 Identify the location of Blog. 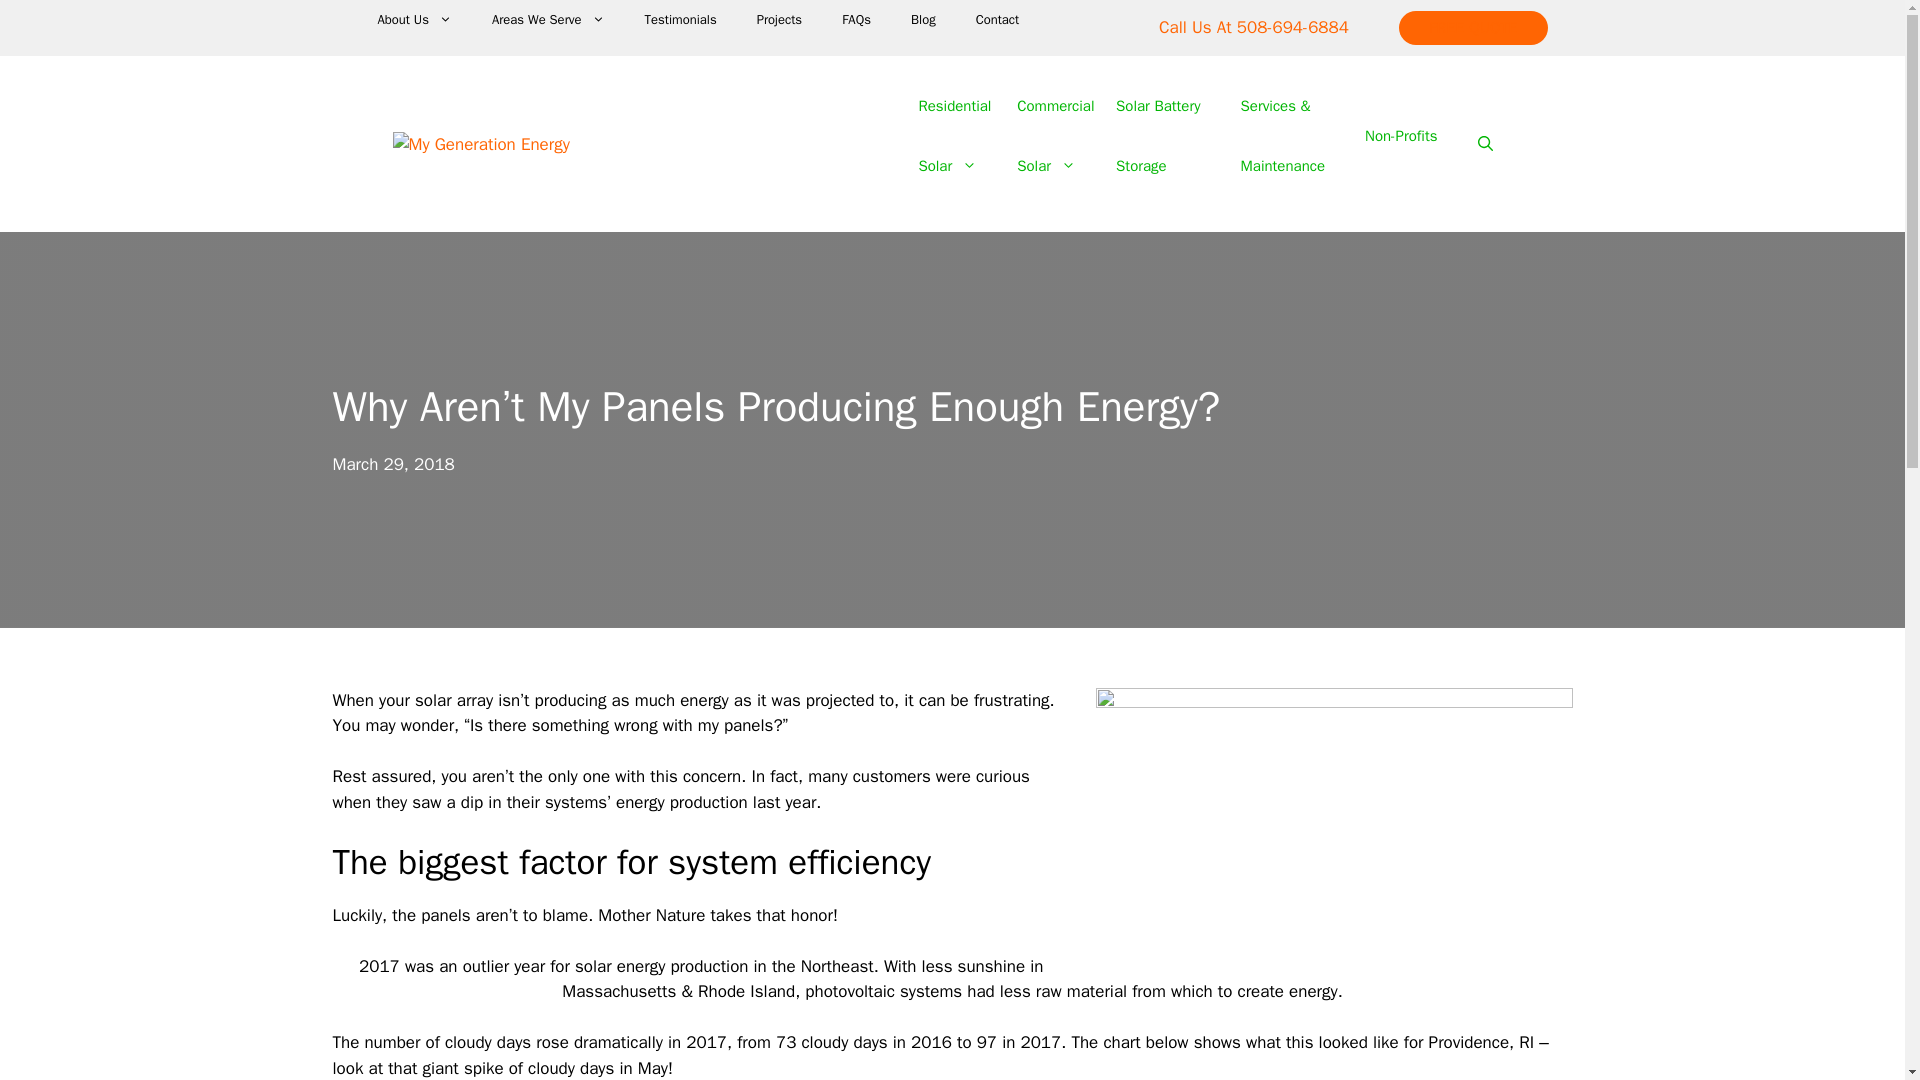
(923, 20).